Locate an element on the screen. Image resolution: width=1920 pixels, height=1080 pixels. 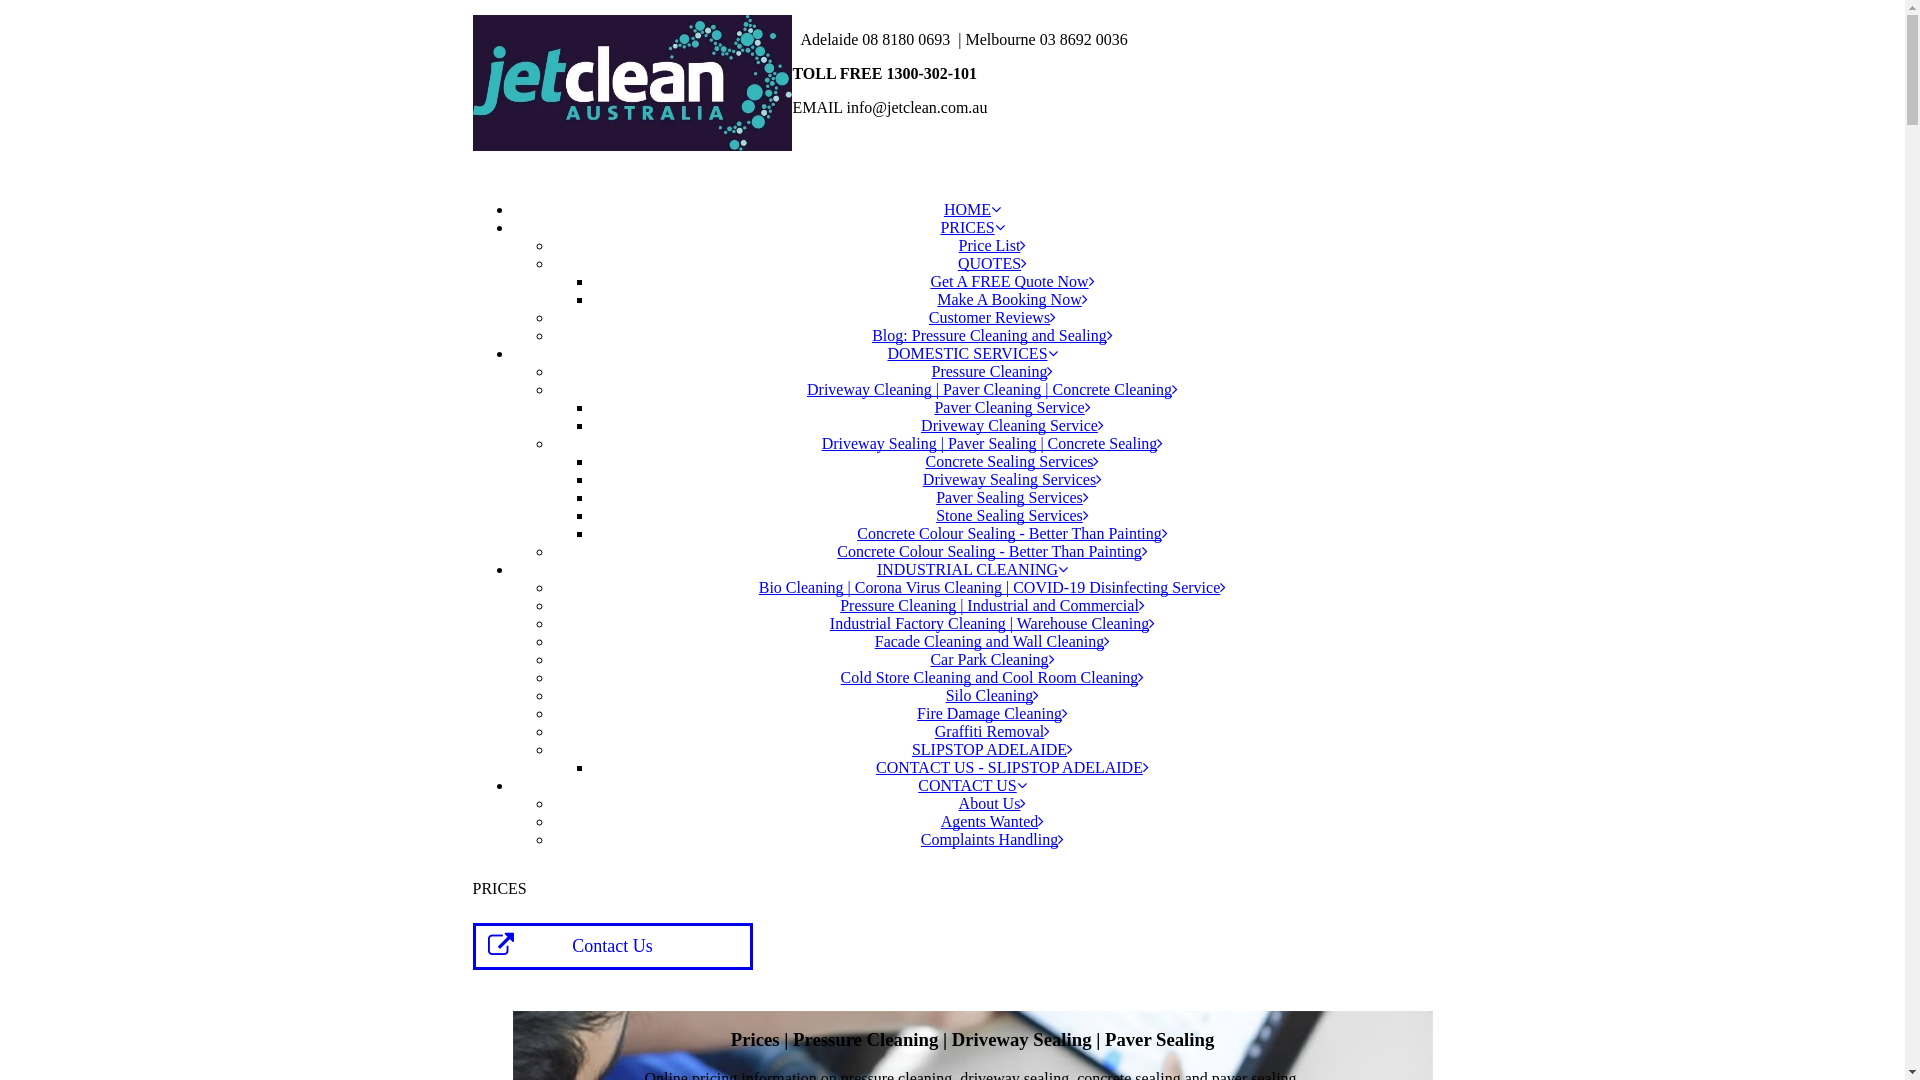
Fire Damage Cleaning is located at coordinates (992, 714).